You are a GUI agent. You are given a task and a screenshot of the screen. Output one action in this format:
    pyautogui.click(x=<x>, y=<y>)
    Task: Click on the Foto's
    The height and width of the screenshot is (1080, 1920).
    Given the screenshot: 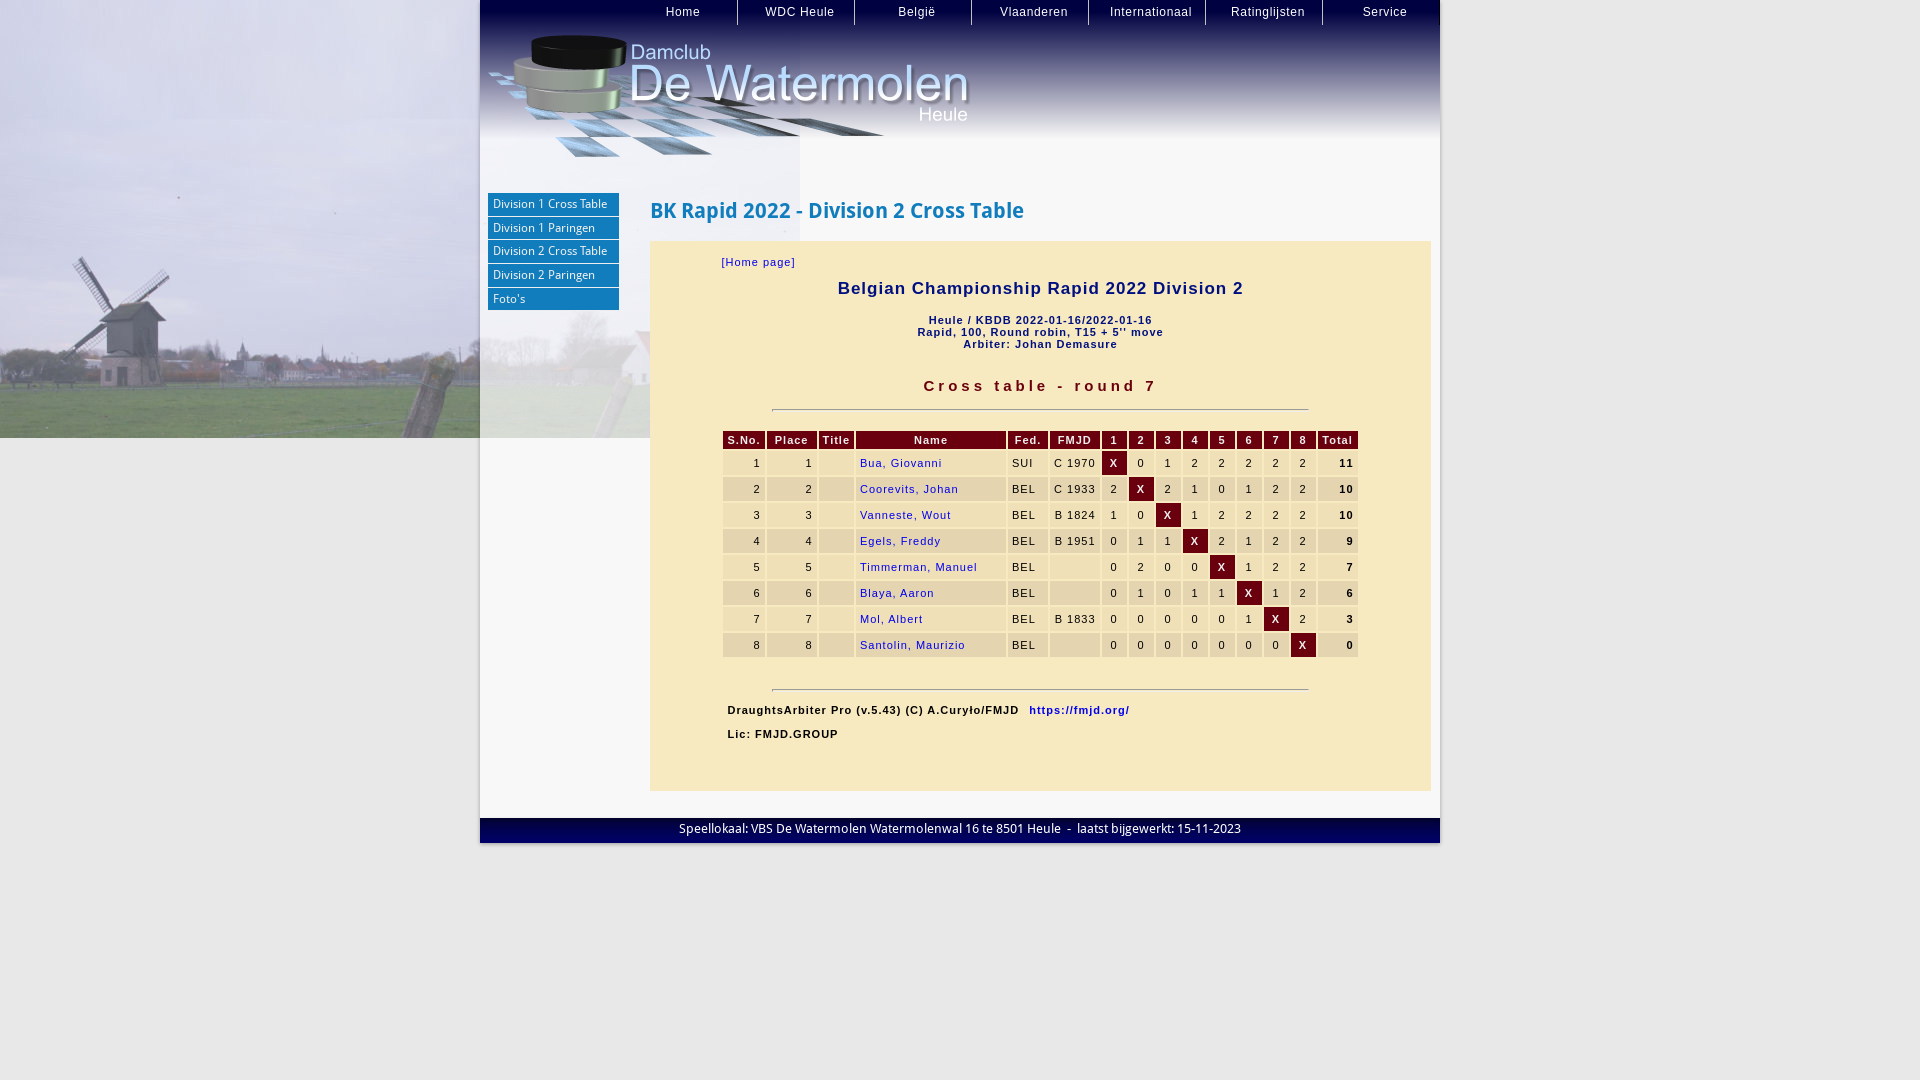 What is the action you would take?
    pyautogui.click(x=554, y=300)
    